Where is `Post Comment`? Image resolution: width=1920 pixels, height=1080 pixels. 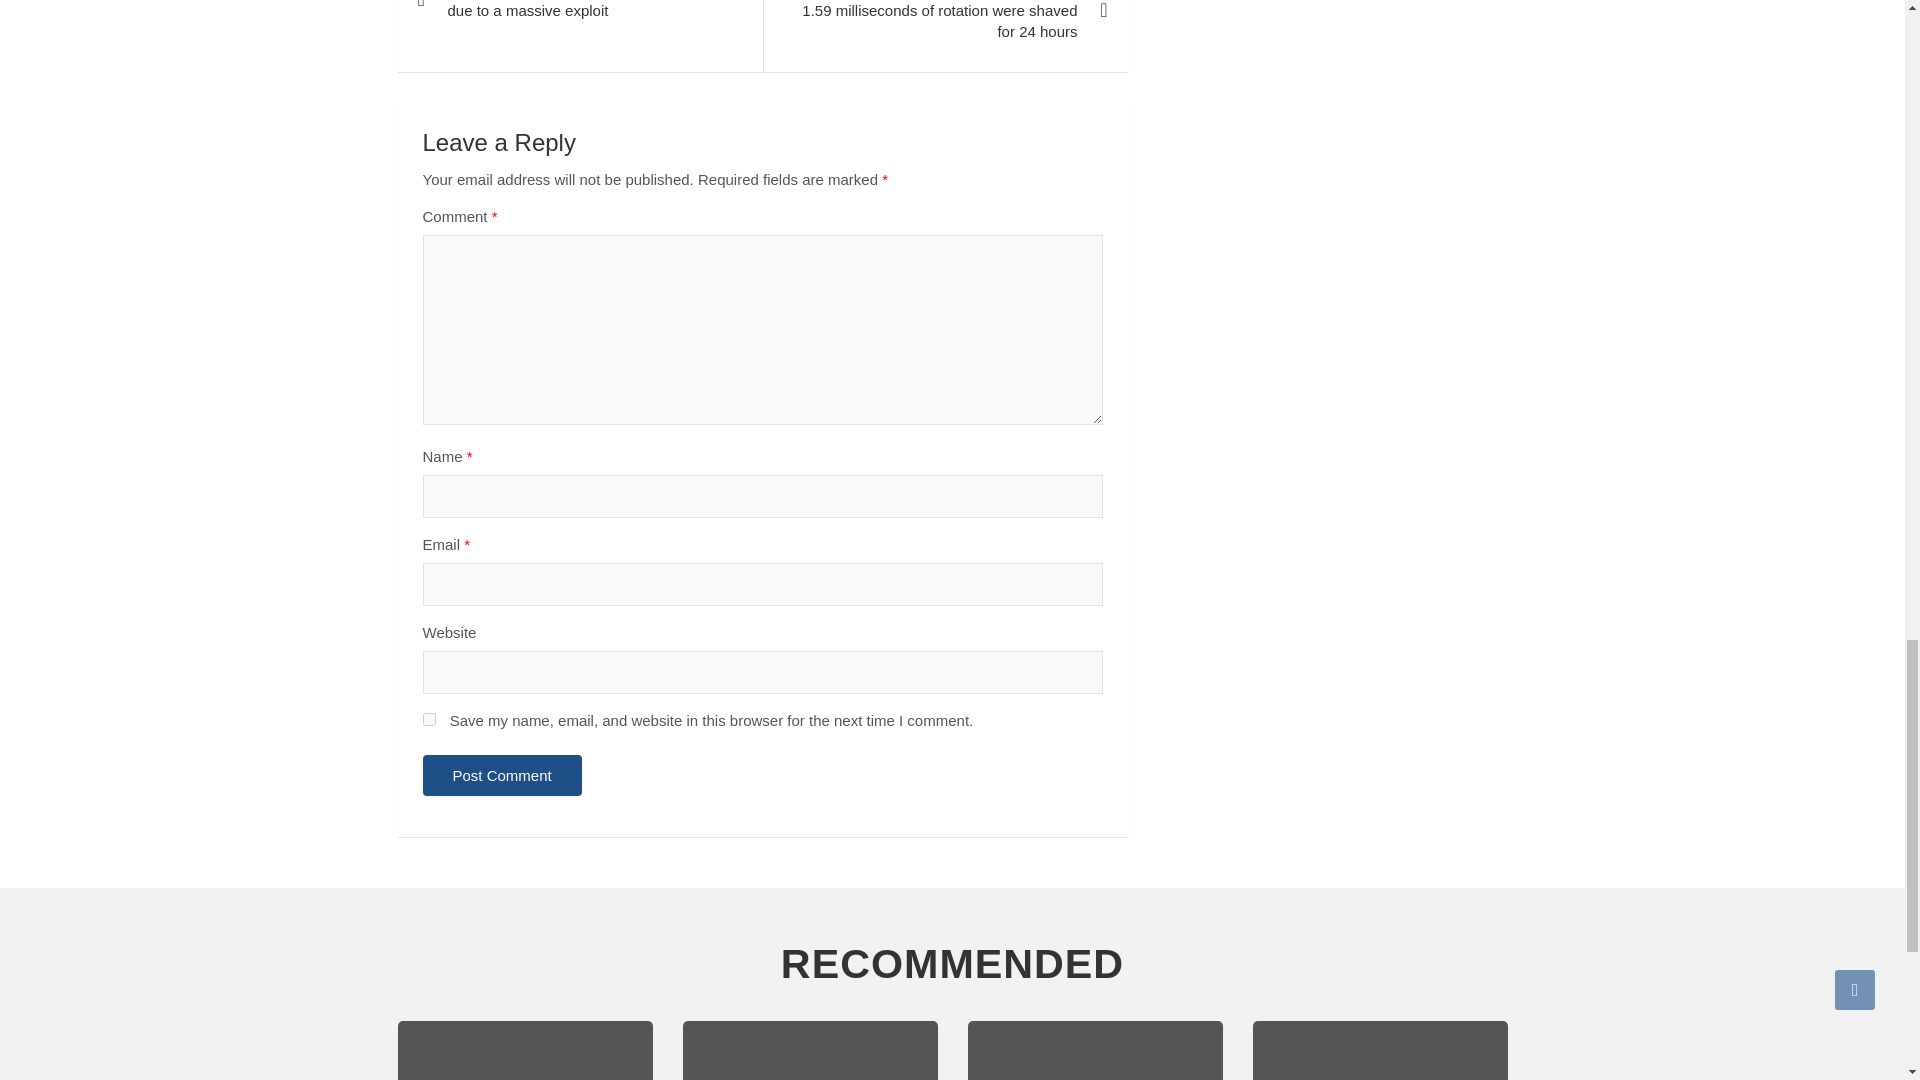
Post Comment is located at coordinates (502, 774).